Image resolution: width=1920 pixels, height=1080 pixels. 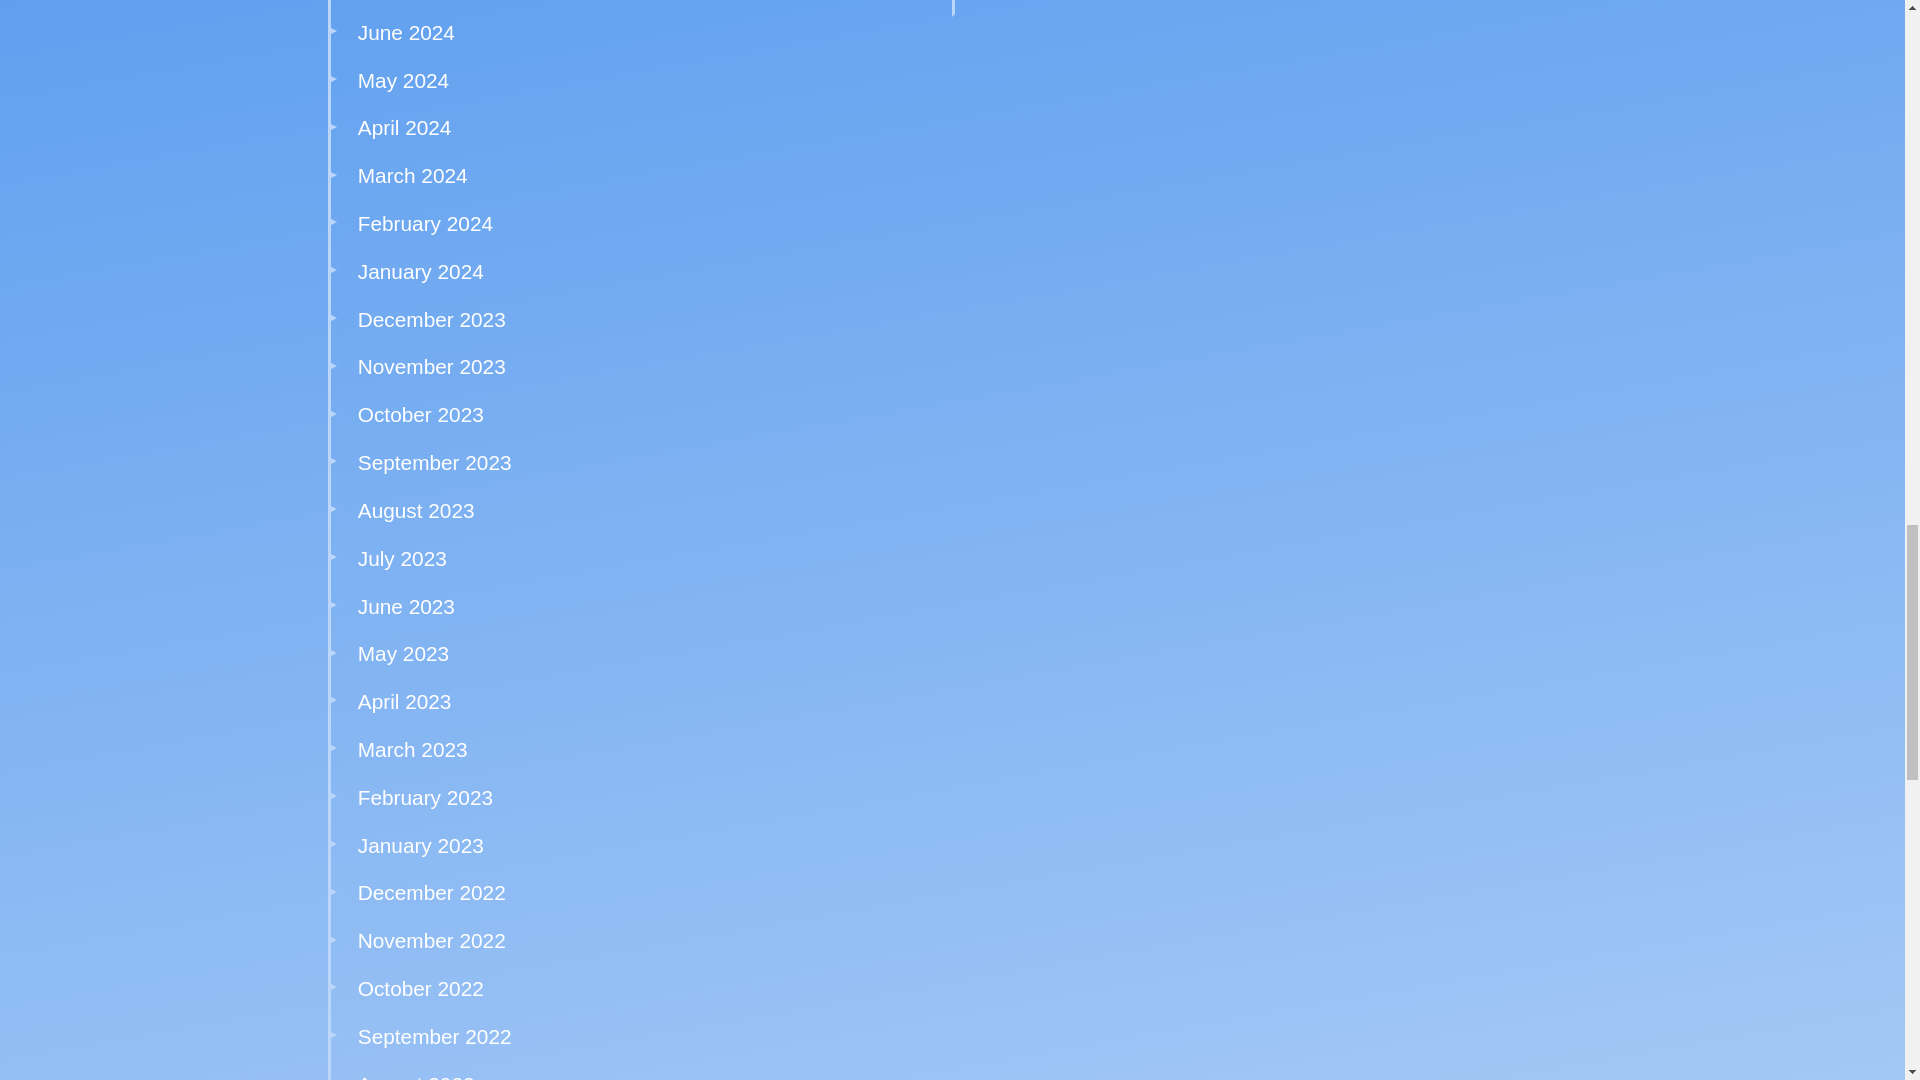 I want to click on May 2023, so click(x=403, y=653).